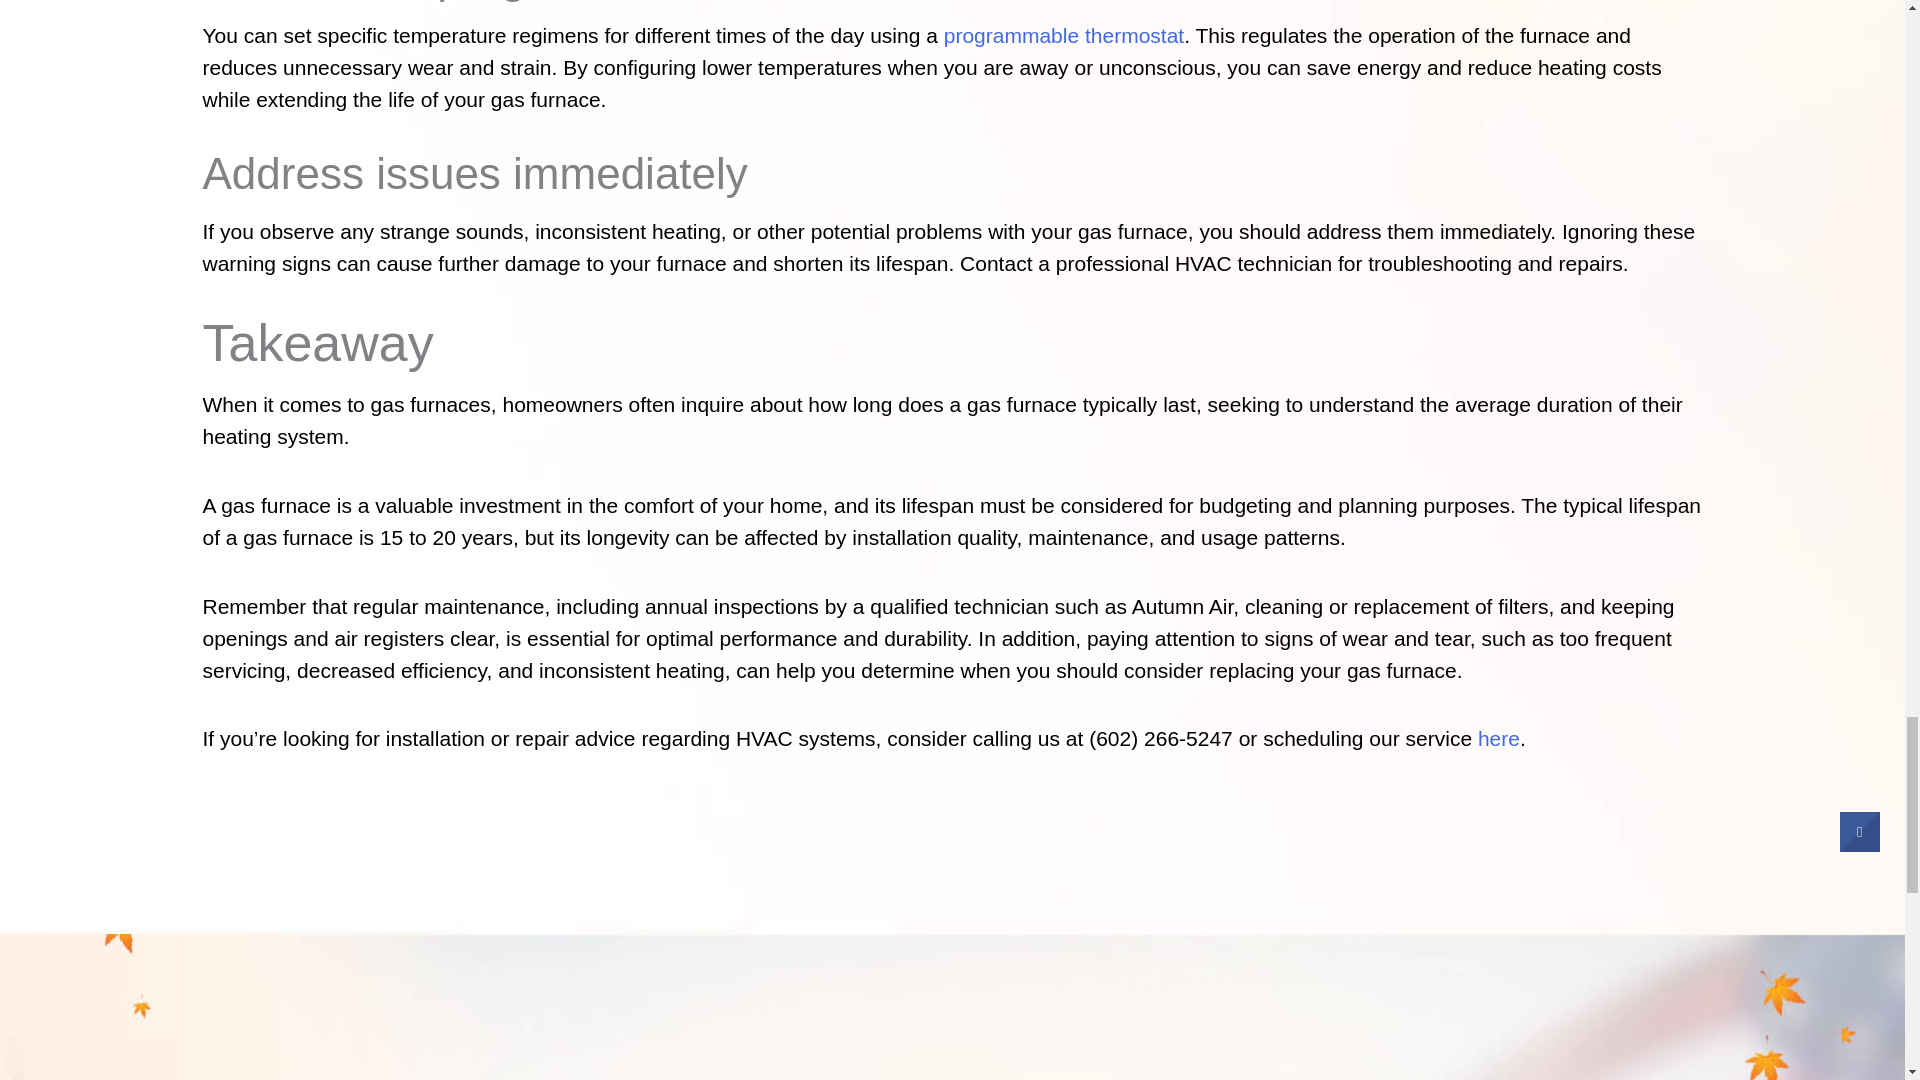  What do you see at coordinates (1859, 846) in the screenshot?
I see `Share on Facebook` at bounding box center [1859, 846].